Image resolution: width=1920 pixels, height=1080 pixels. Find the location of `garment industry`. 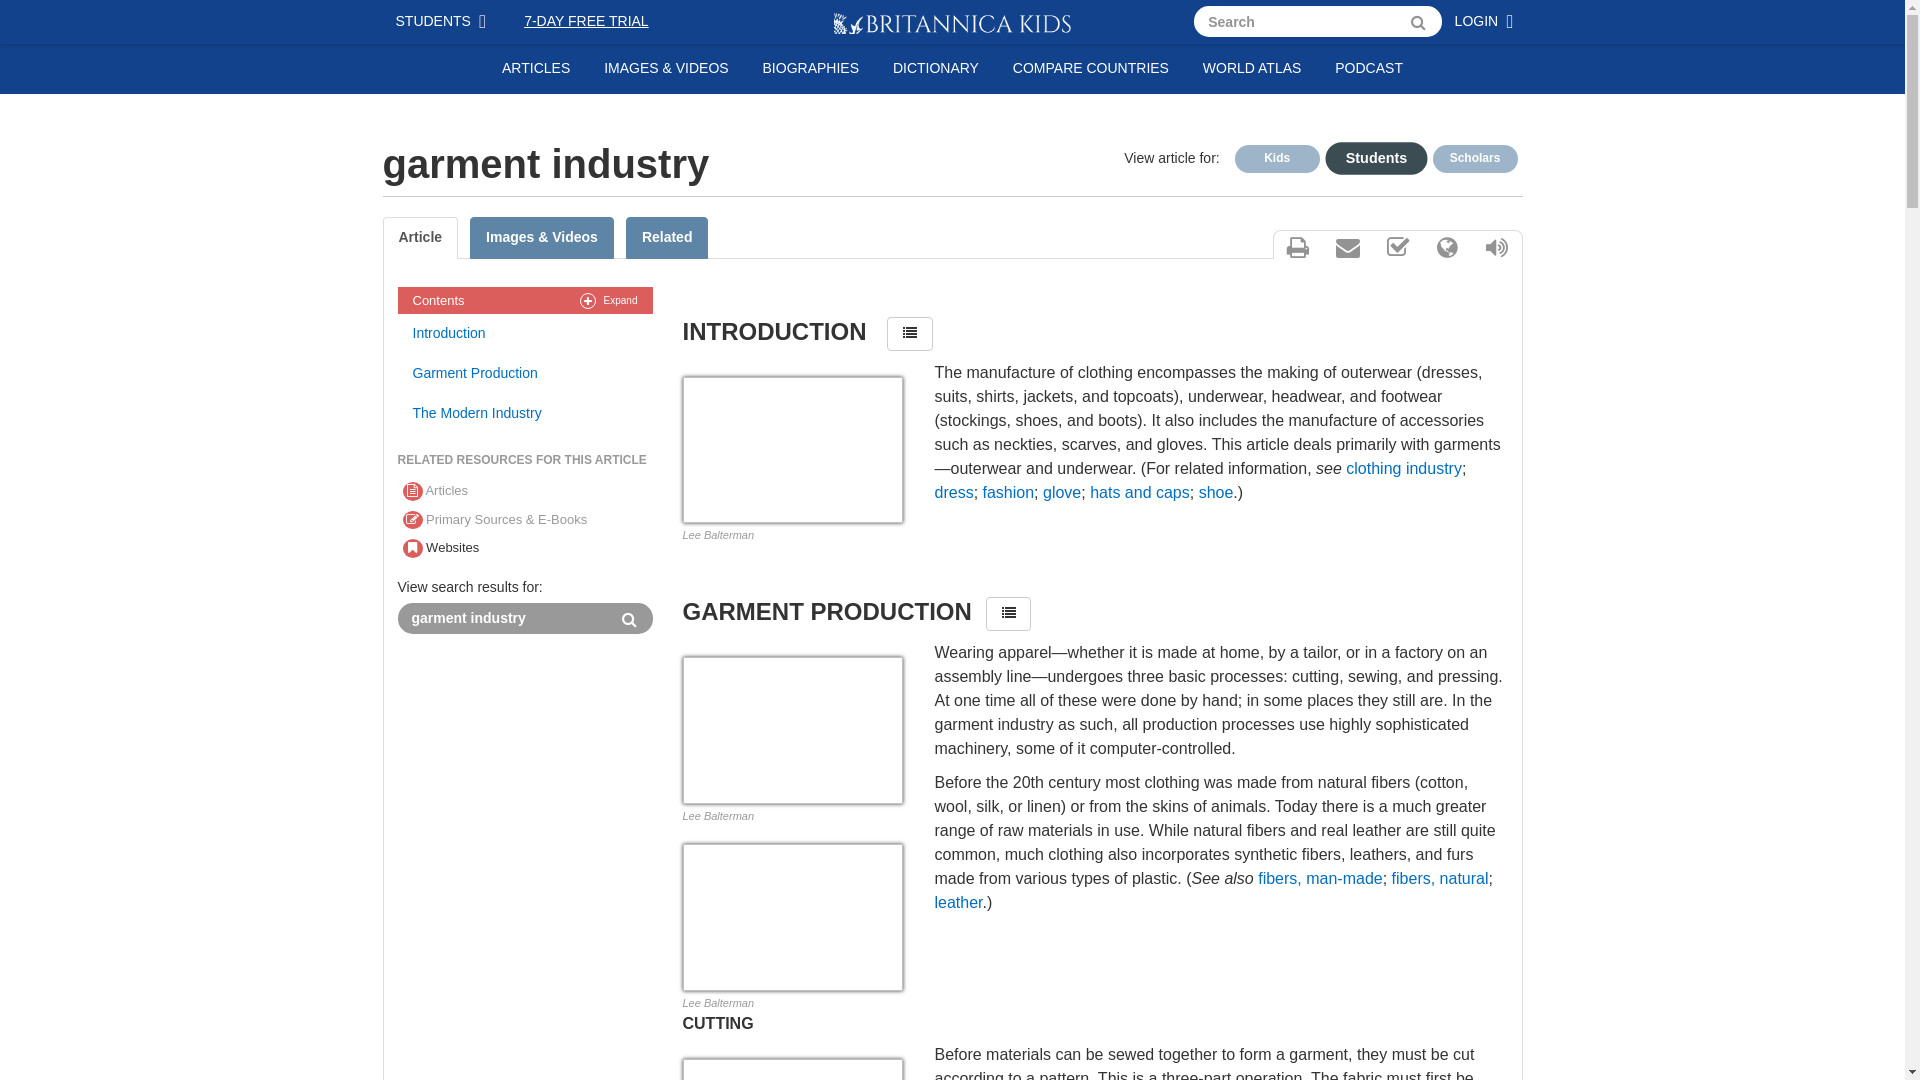

garment industry is located at coordinates (502, 618).